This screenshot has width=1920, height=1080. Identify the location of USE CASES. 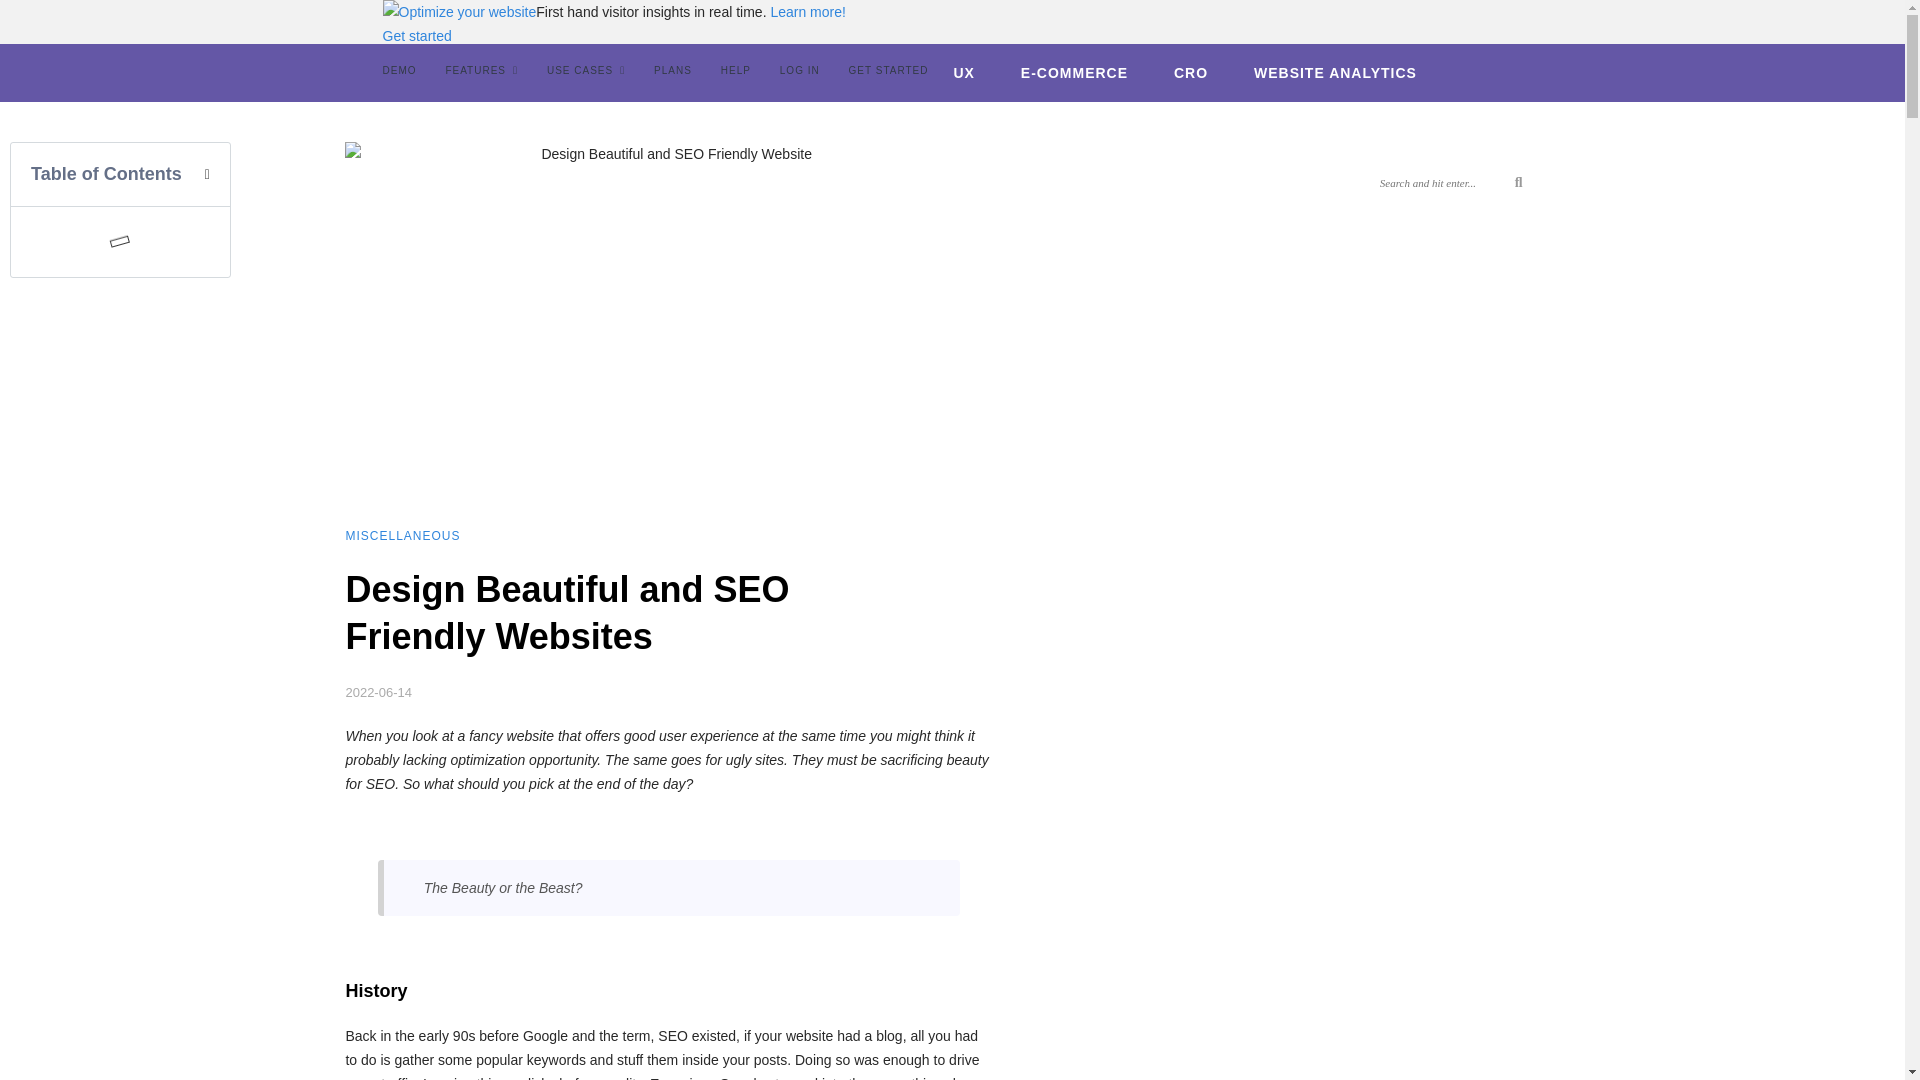
(586, 70).